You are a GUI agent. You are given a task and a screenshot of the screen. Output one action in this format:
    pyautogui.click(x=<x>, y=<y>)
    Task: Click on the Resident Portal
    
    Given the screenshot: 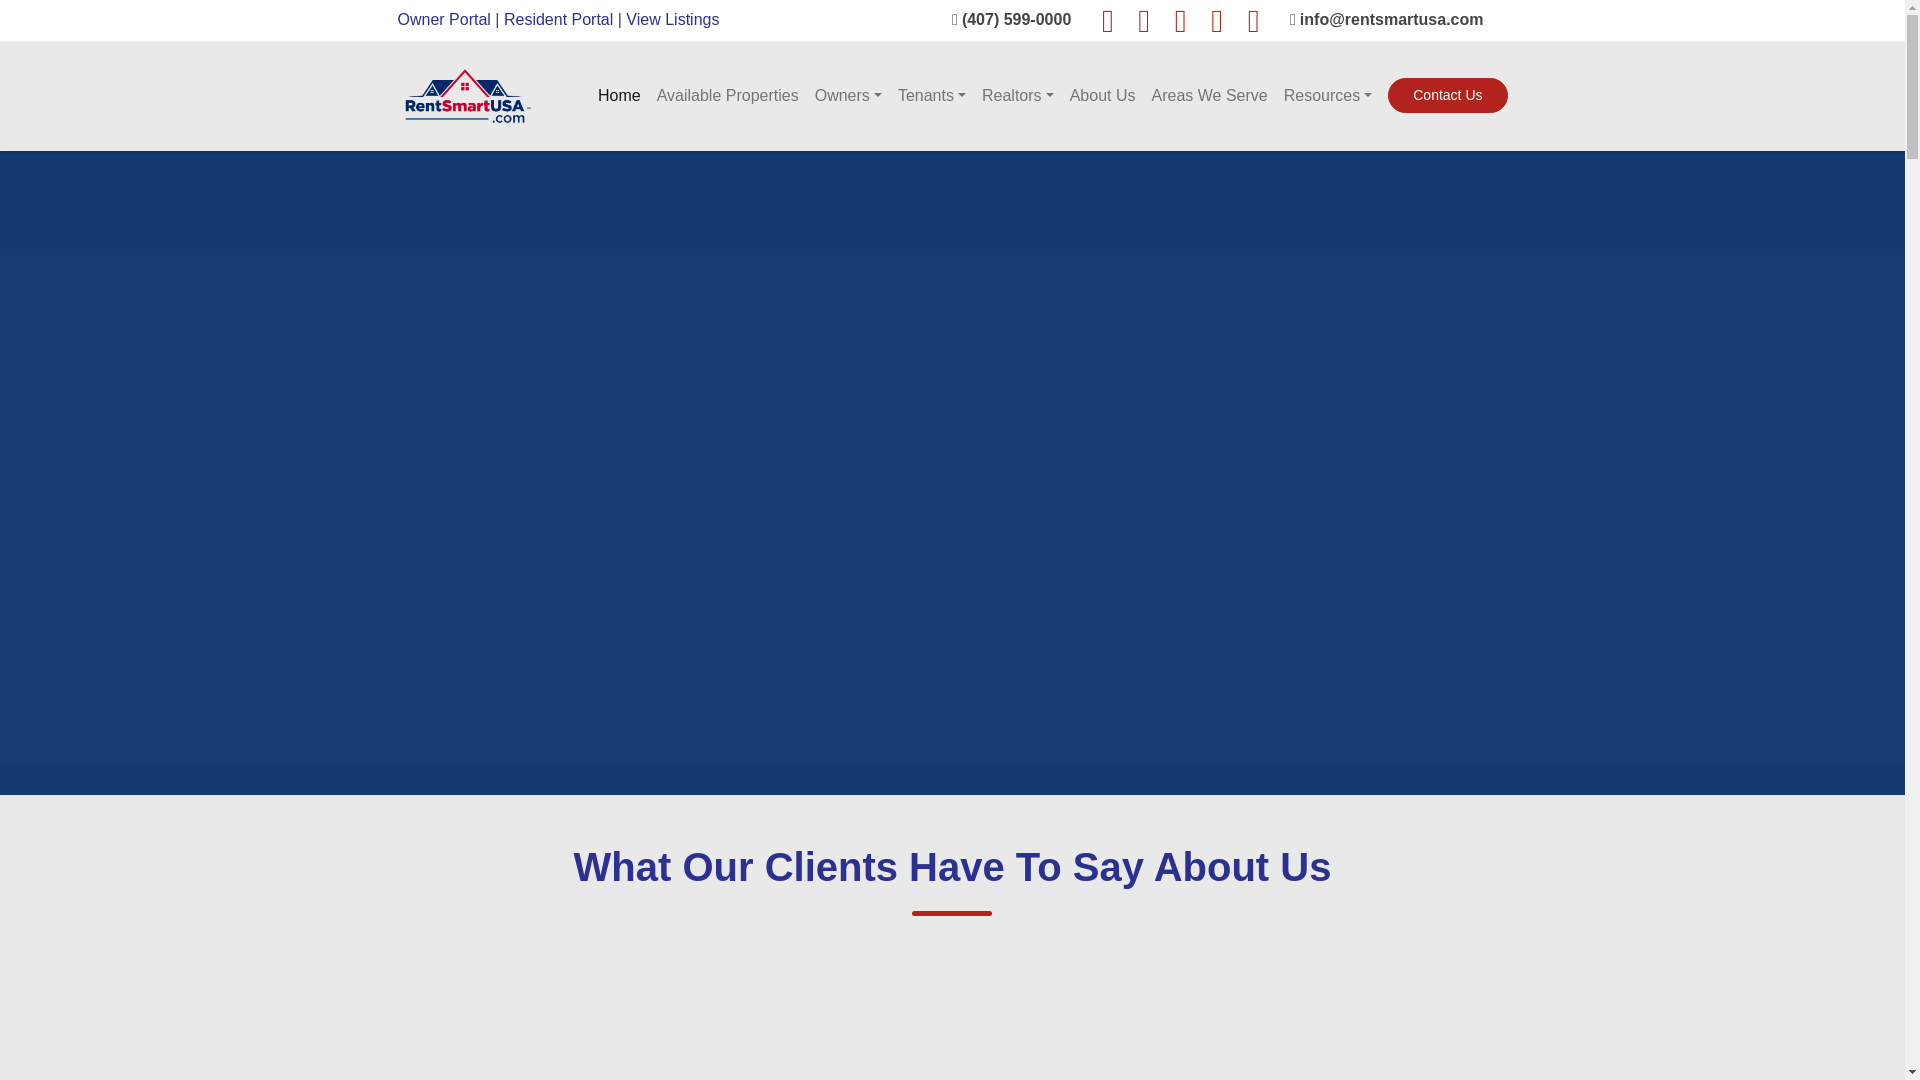 What is the action you would take?
    pyautogui.click(x=558, y=19)
    